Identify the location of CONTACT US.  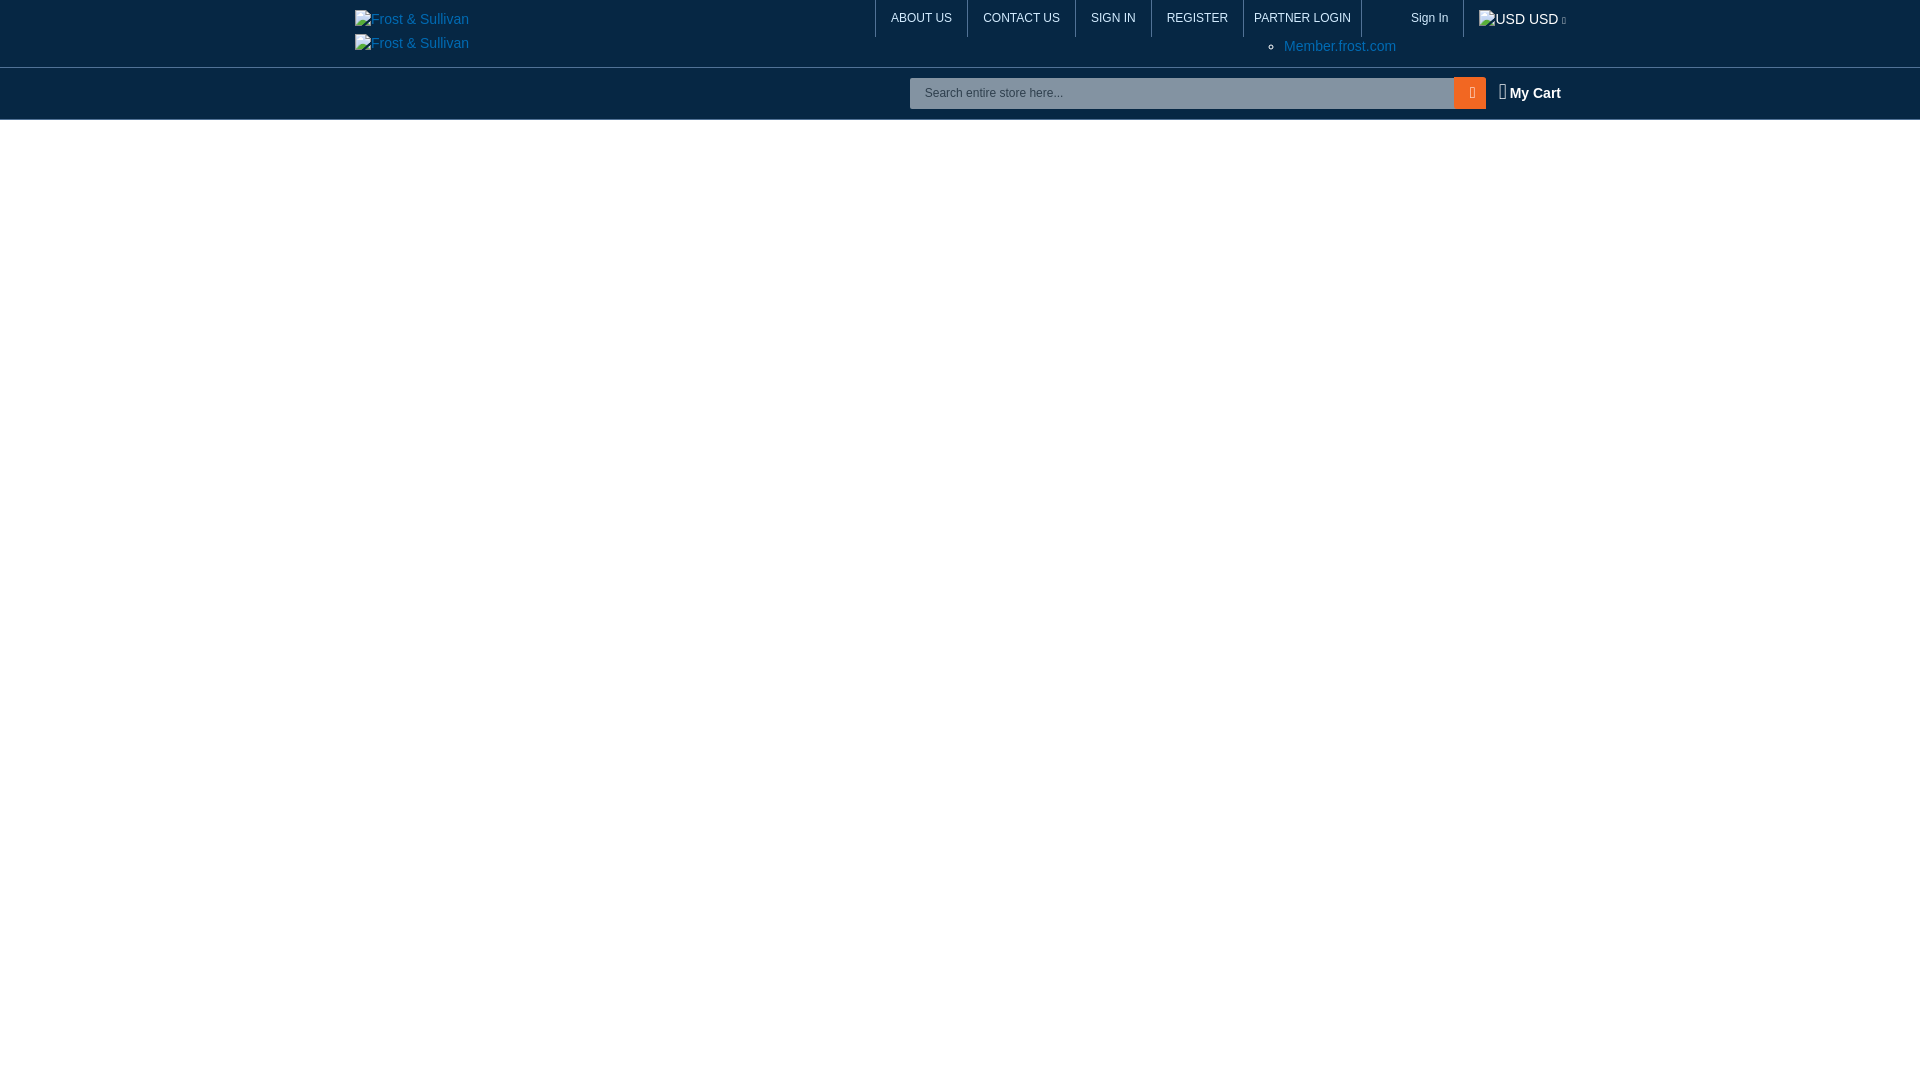
(1021, 18).